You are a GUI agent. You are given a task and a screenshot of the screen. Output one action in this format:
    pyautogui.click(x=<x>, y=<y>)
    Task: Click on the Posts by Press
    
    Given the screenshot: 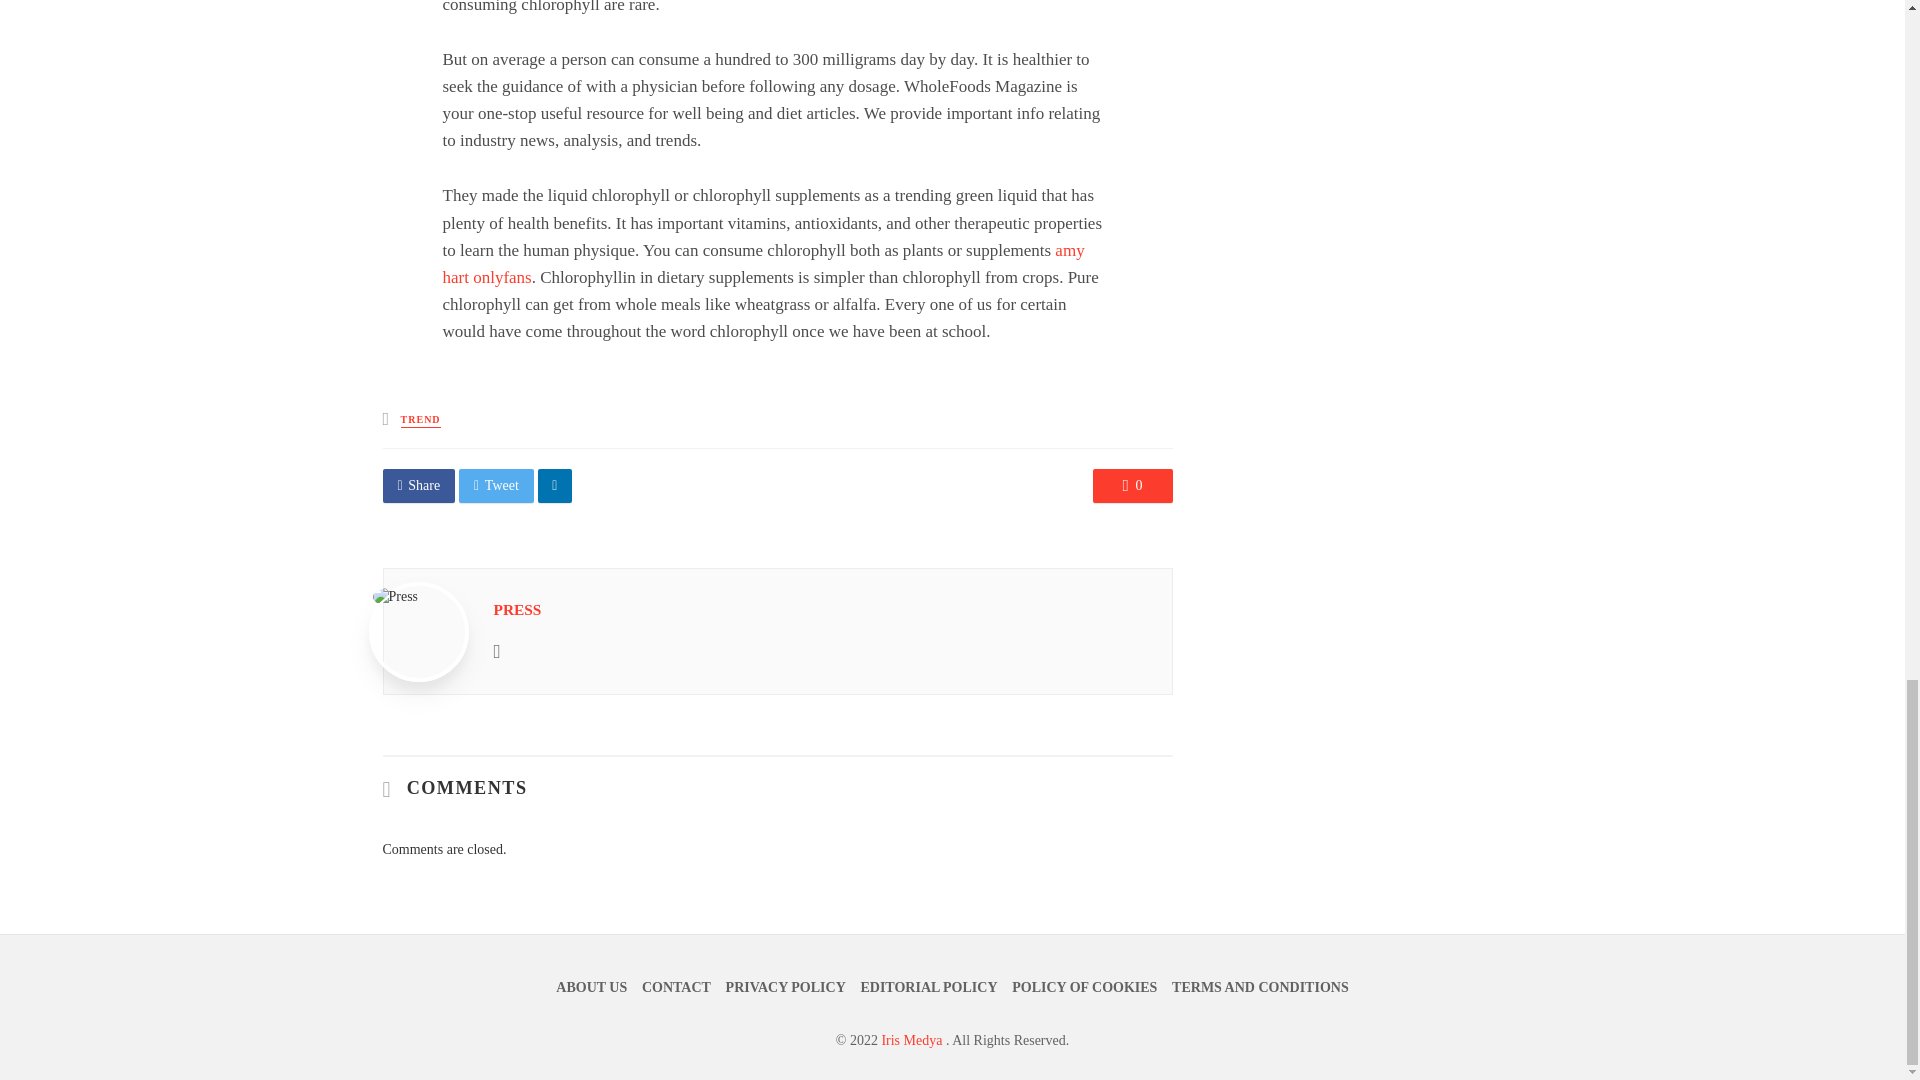 What is the action you would take?
    pyautogui.click(x=517, y=608)
    